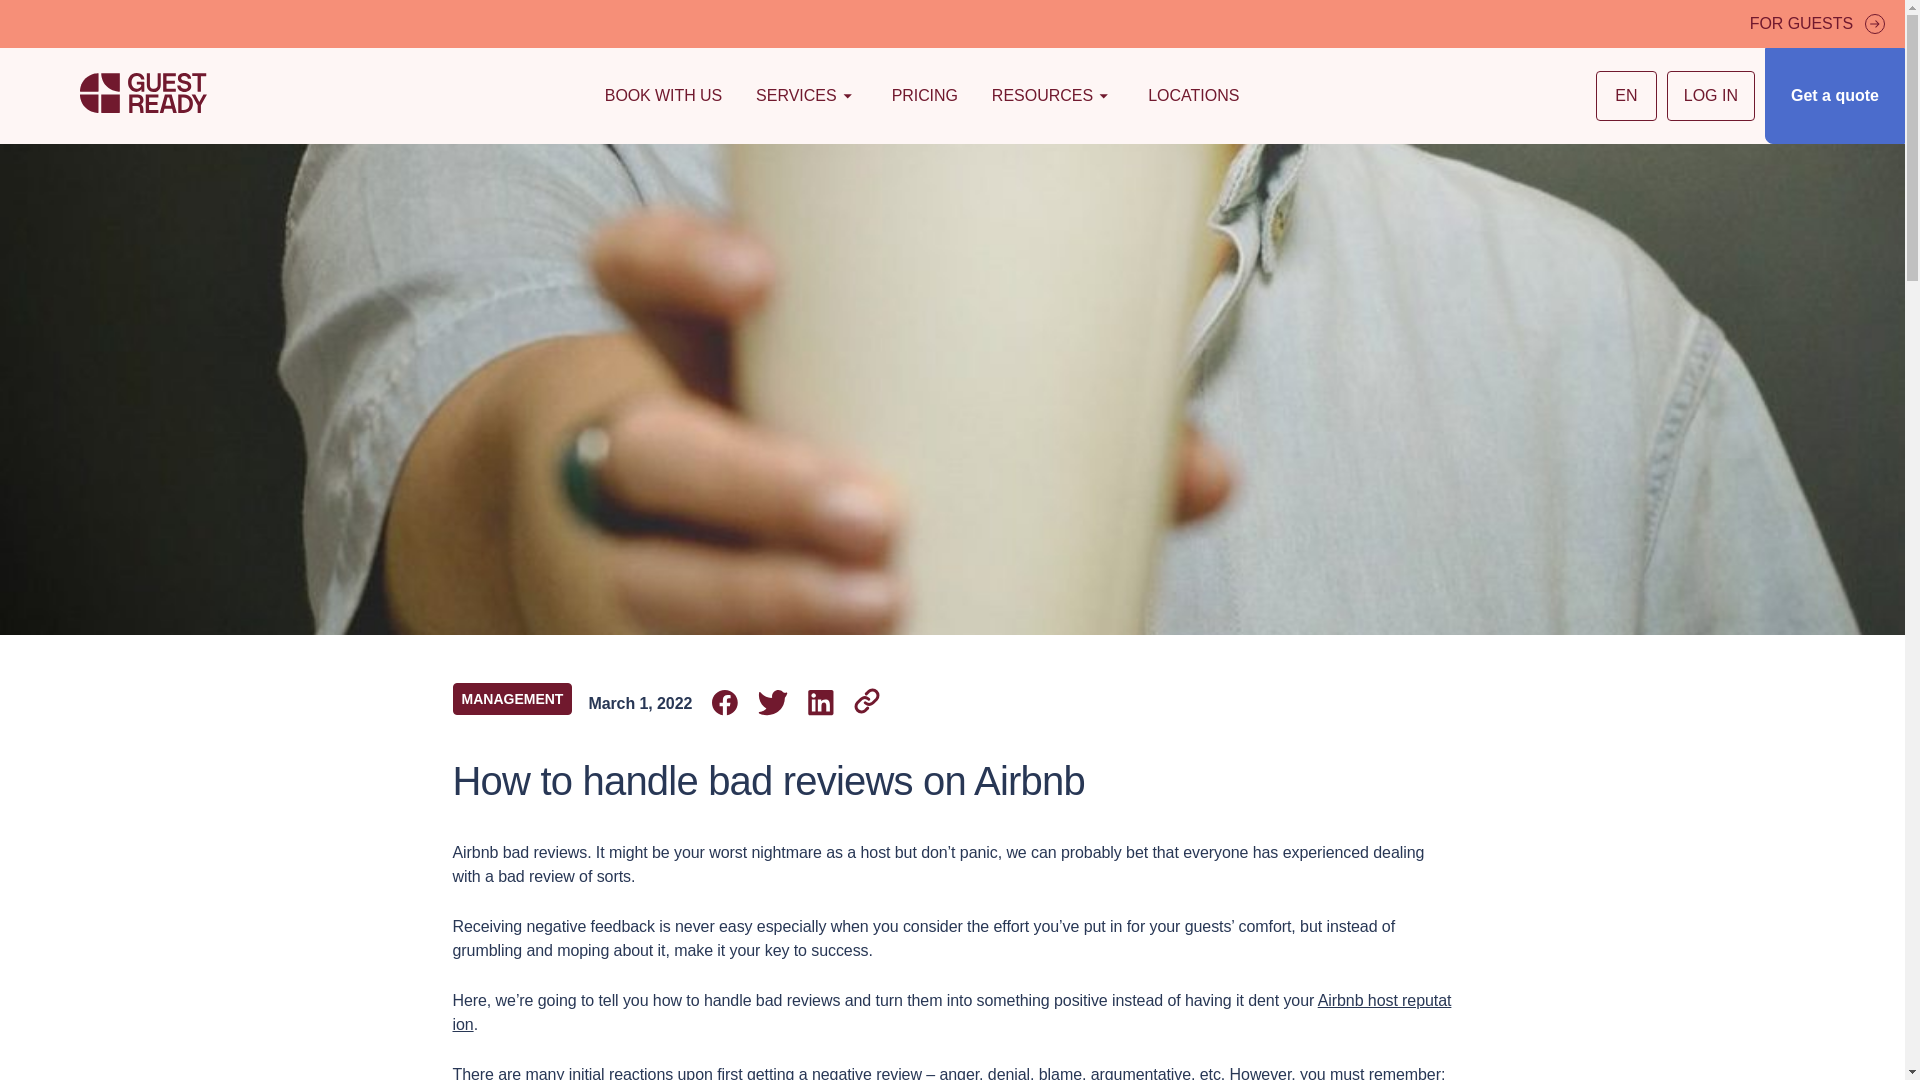  I want to click on RESOURCES, so click(1052, 96).